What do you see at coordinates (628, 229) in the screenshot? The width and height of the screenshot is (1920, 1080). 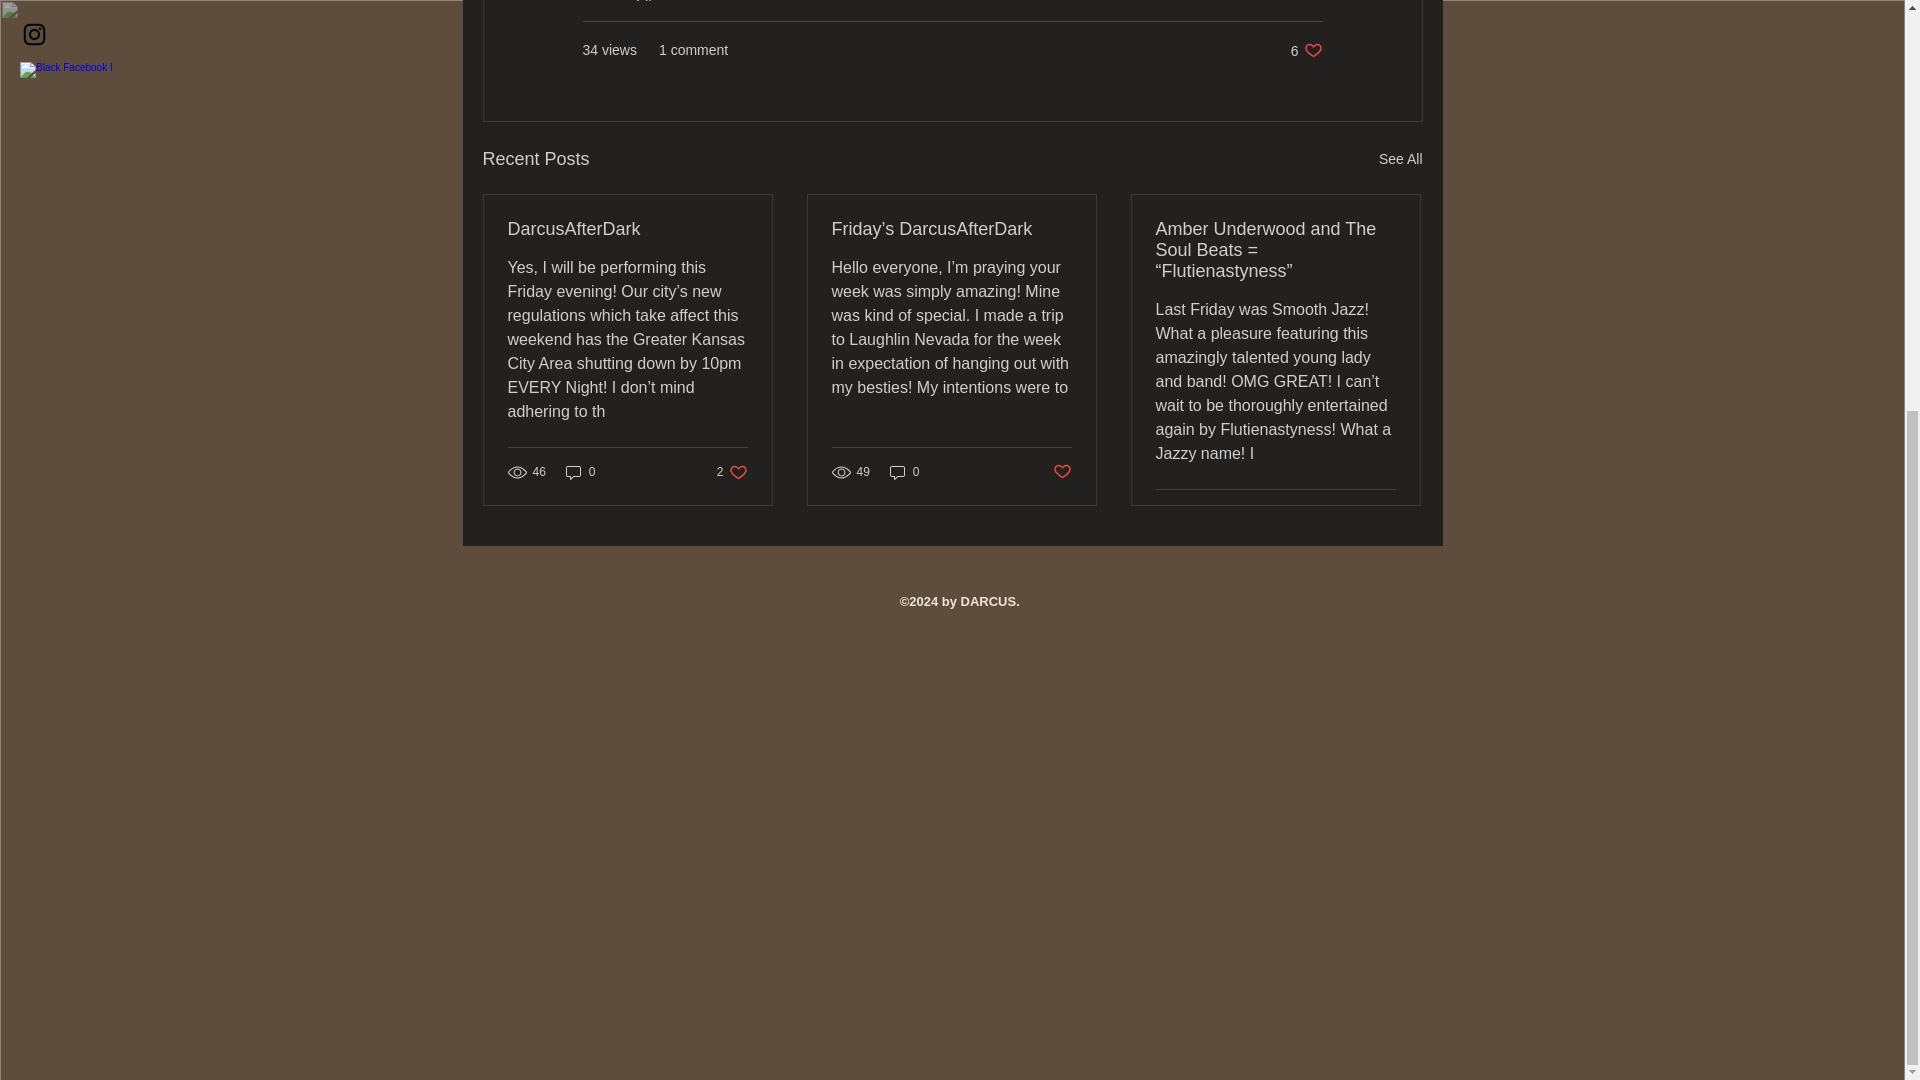 I see `0` at bounding box center [628, 229].